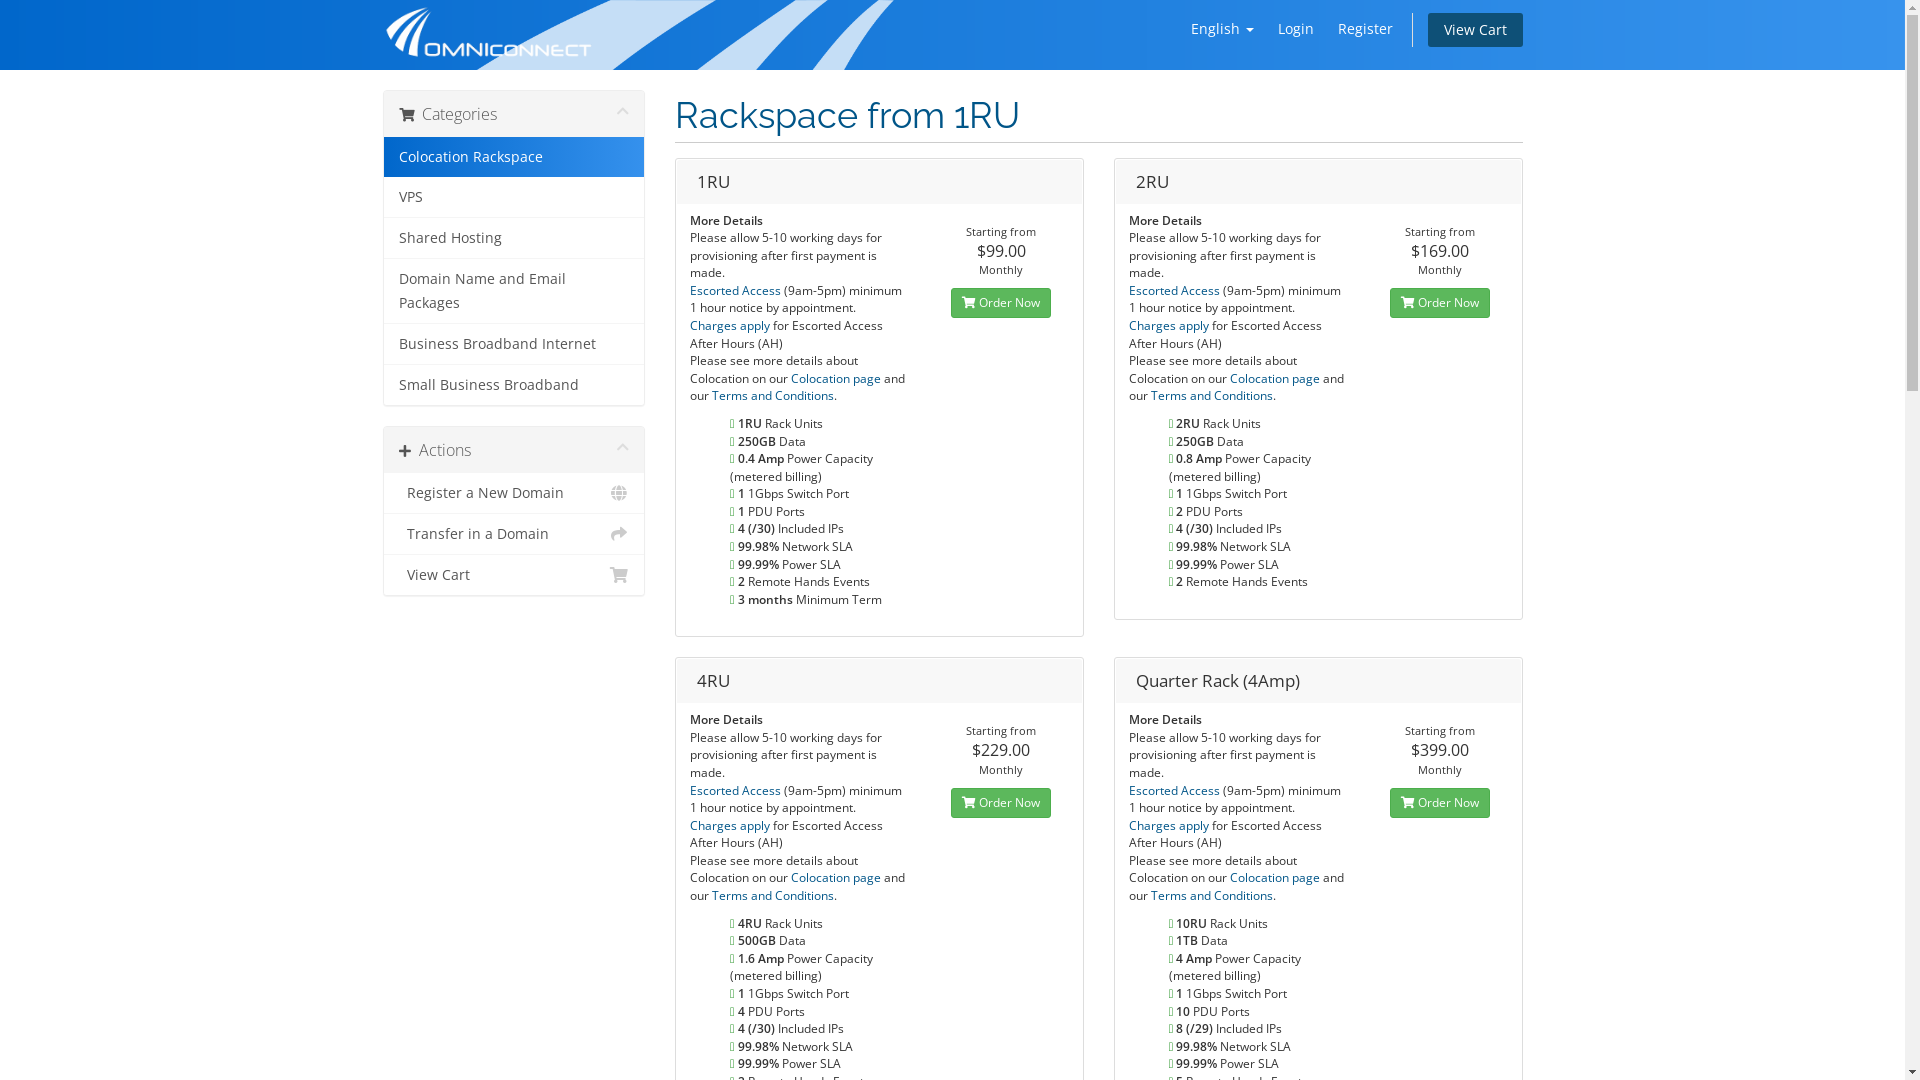 This screenshot has width=1920, height=1080. What do you see at coordinates (514, 157) in the screenshot?
I see `Colocation Rackspace` at bounding box center [514, 157].